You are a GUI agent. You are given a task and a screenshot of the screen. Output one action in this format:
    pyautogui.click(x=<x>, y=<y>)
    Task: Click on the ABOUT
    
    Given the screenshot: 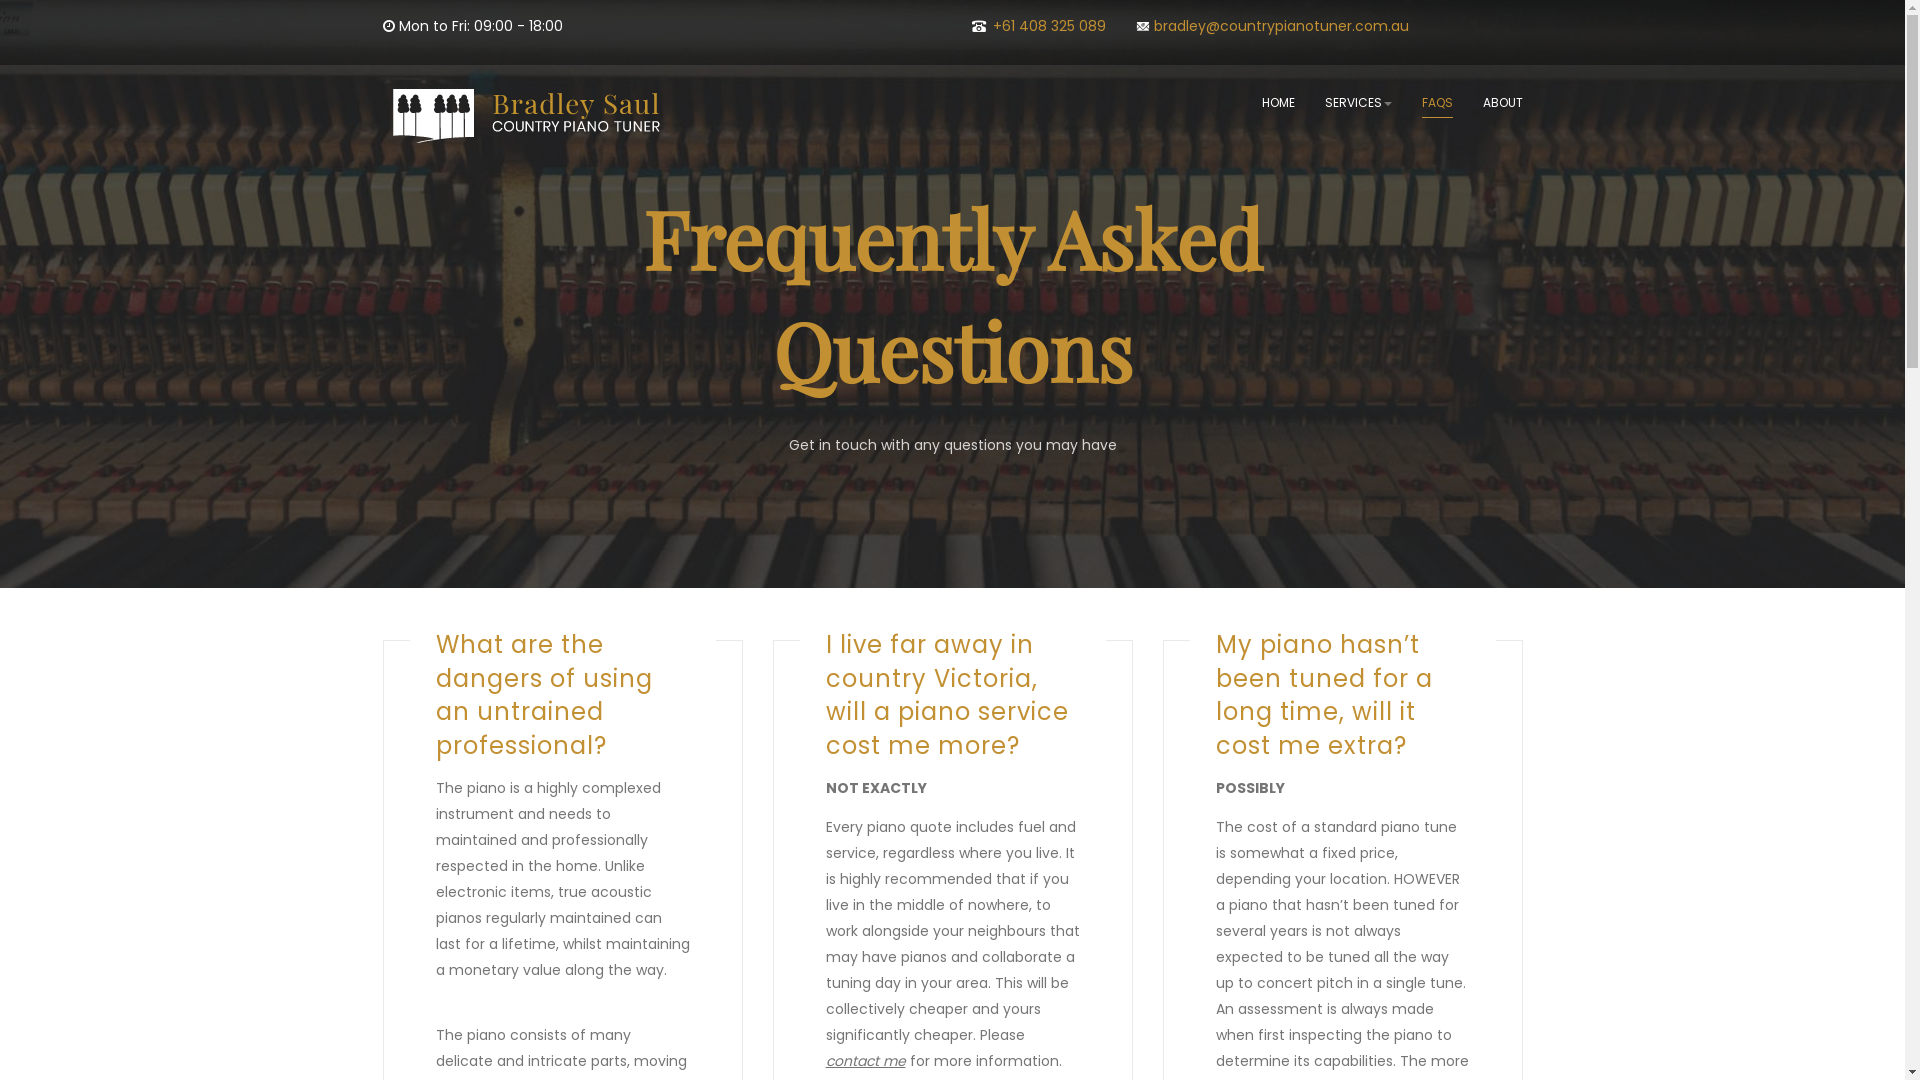 What is the action you would take?
    pyautogui.click(x=1502, y=102)
    